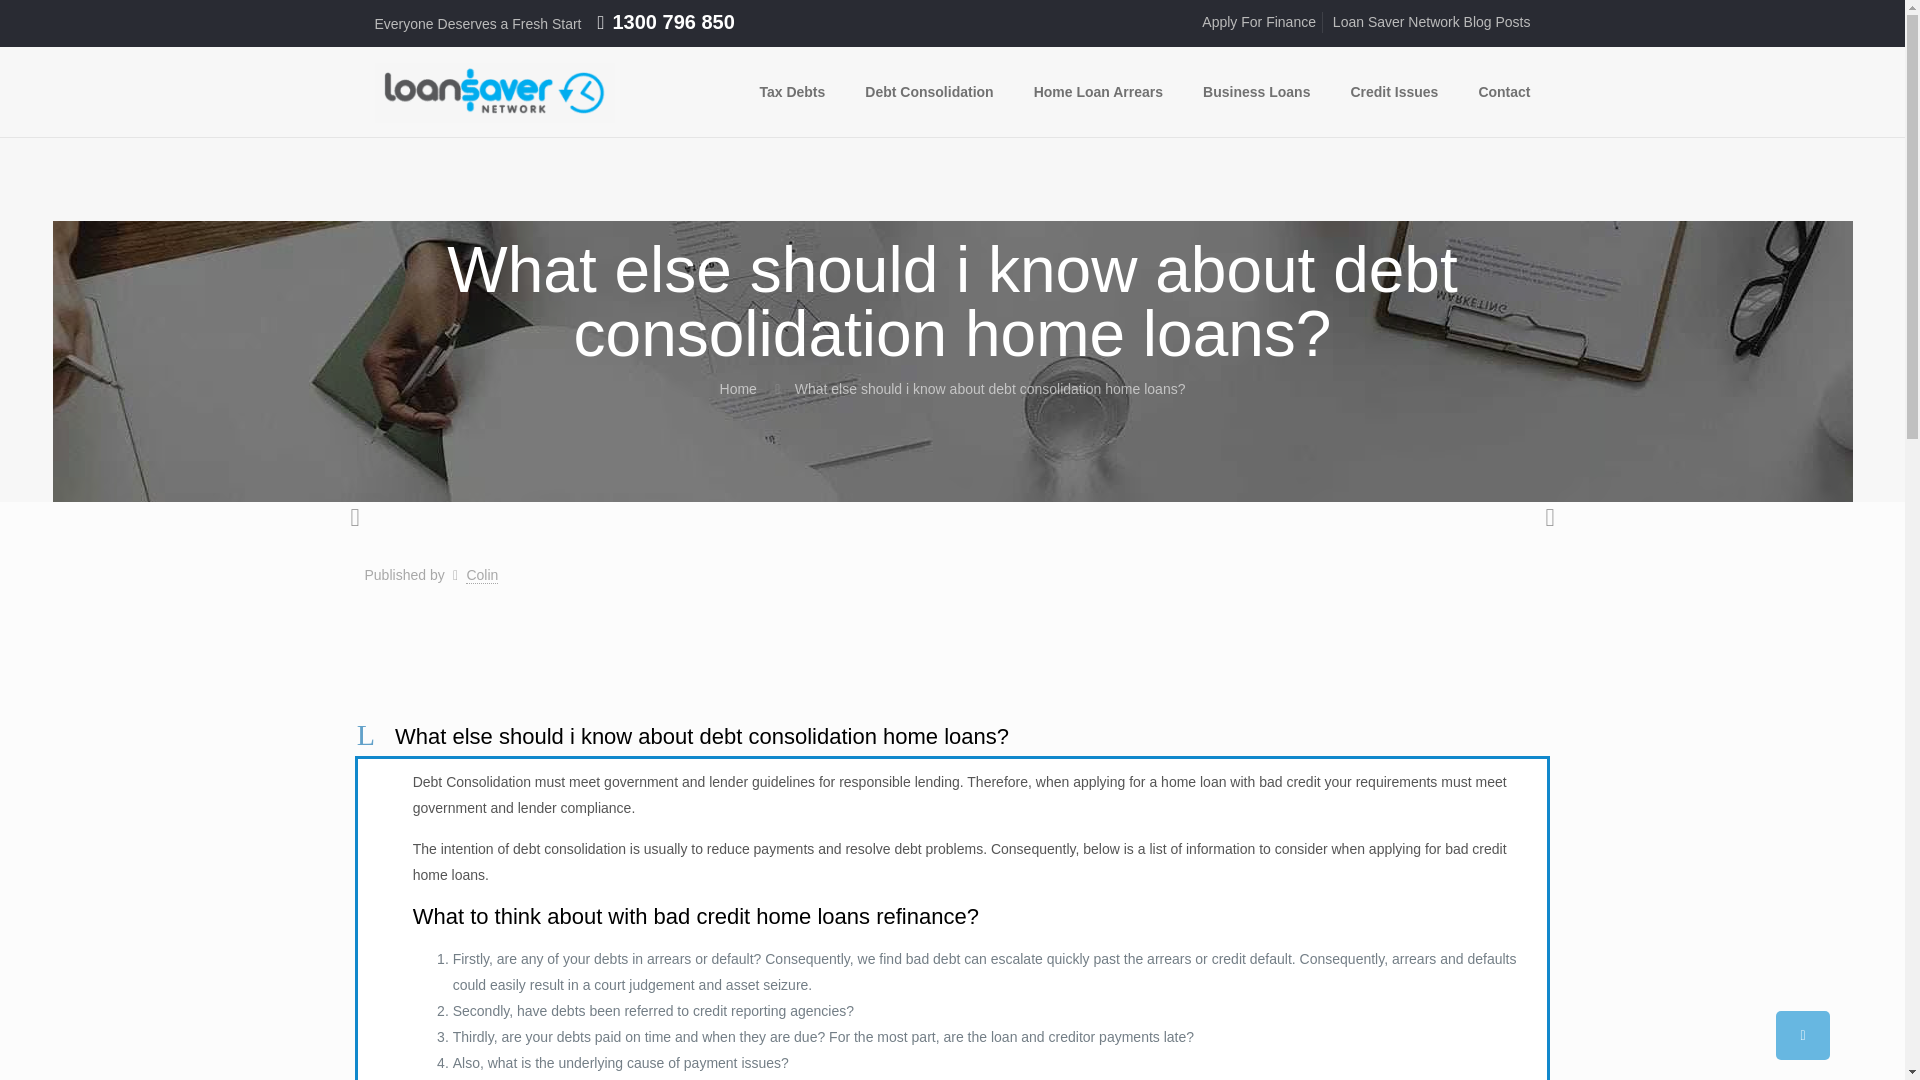 The image size is (1920, 1080). Describe the element at coordinates (1431, 22) in the screenshot. I see `Loan Saver Network Blog Posts` at that location.